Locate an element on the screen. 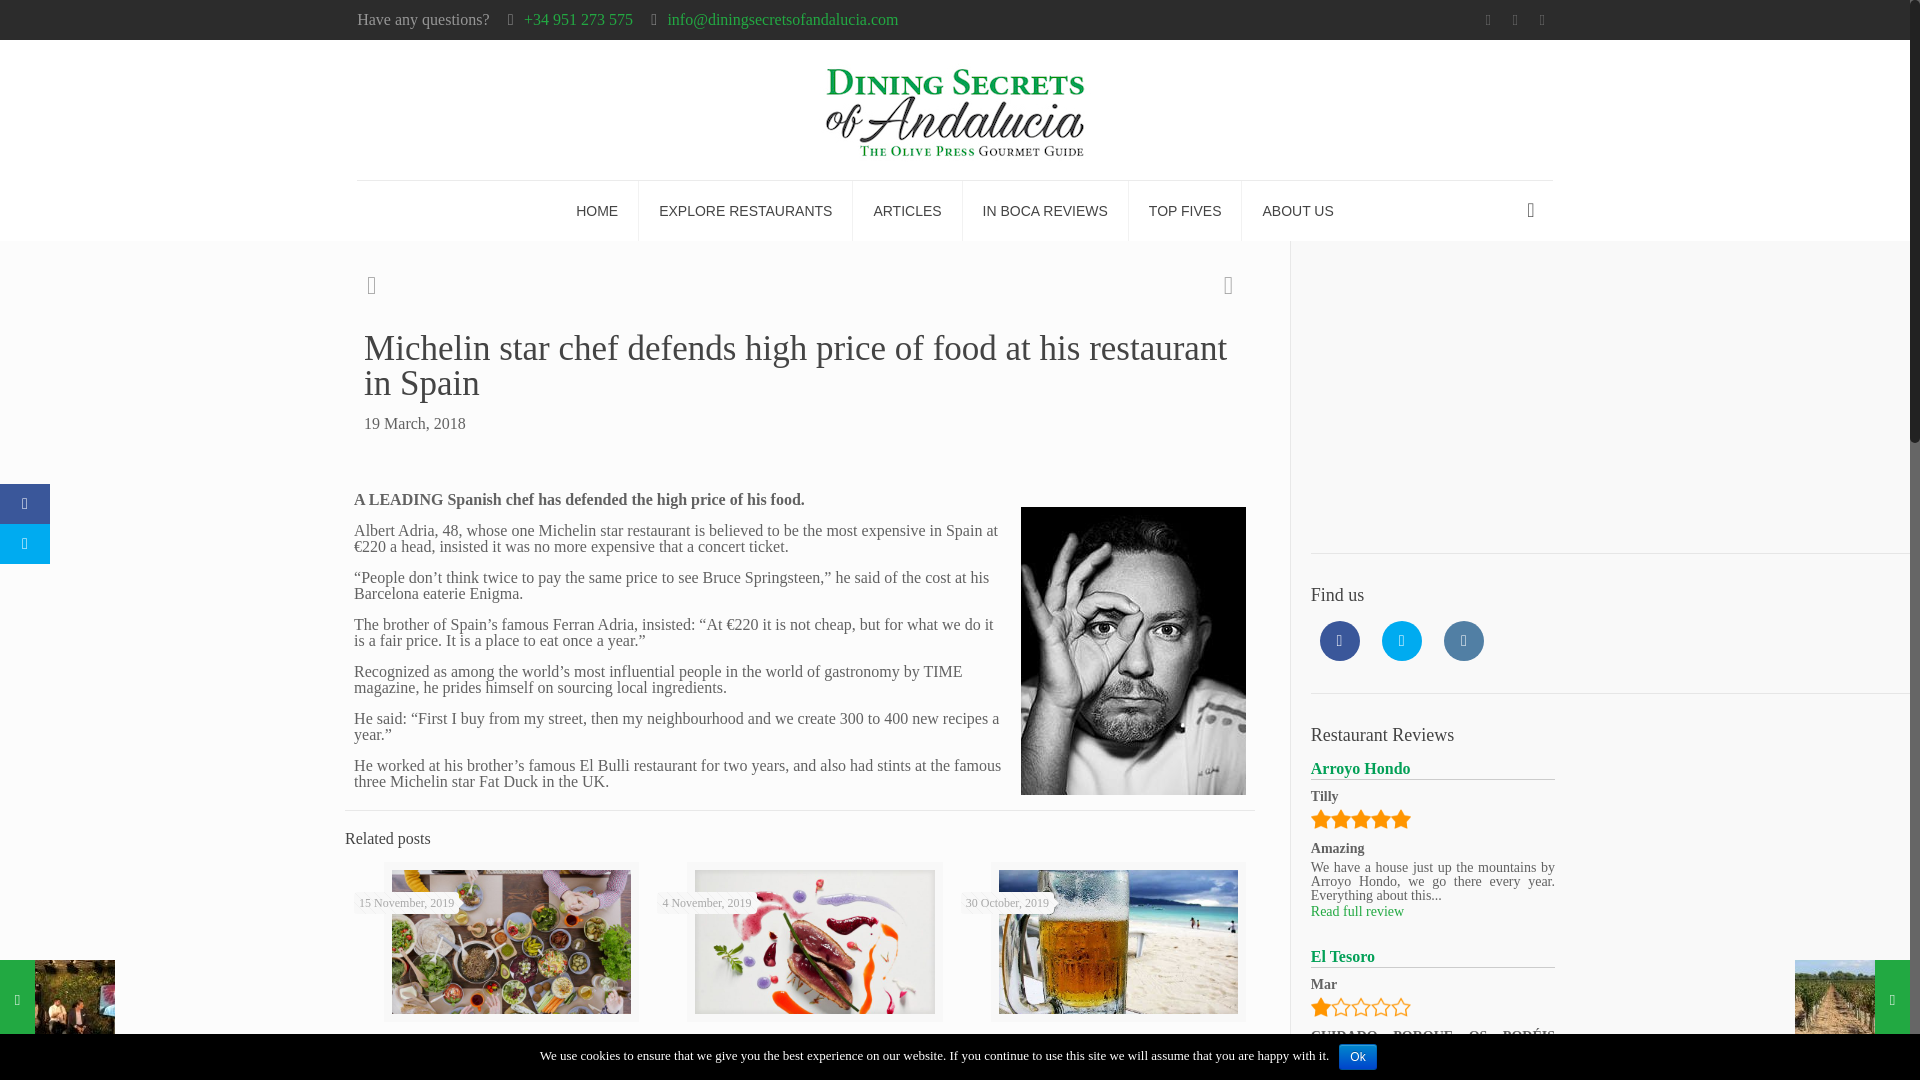 This screenshot has height=1080, width=1920. HOME is located at coordinates (598, 210).